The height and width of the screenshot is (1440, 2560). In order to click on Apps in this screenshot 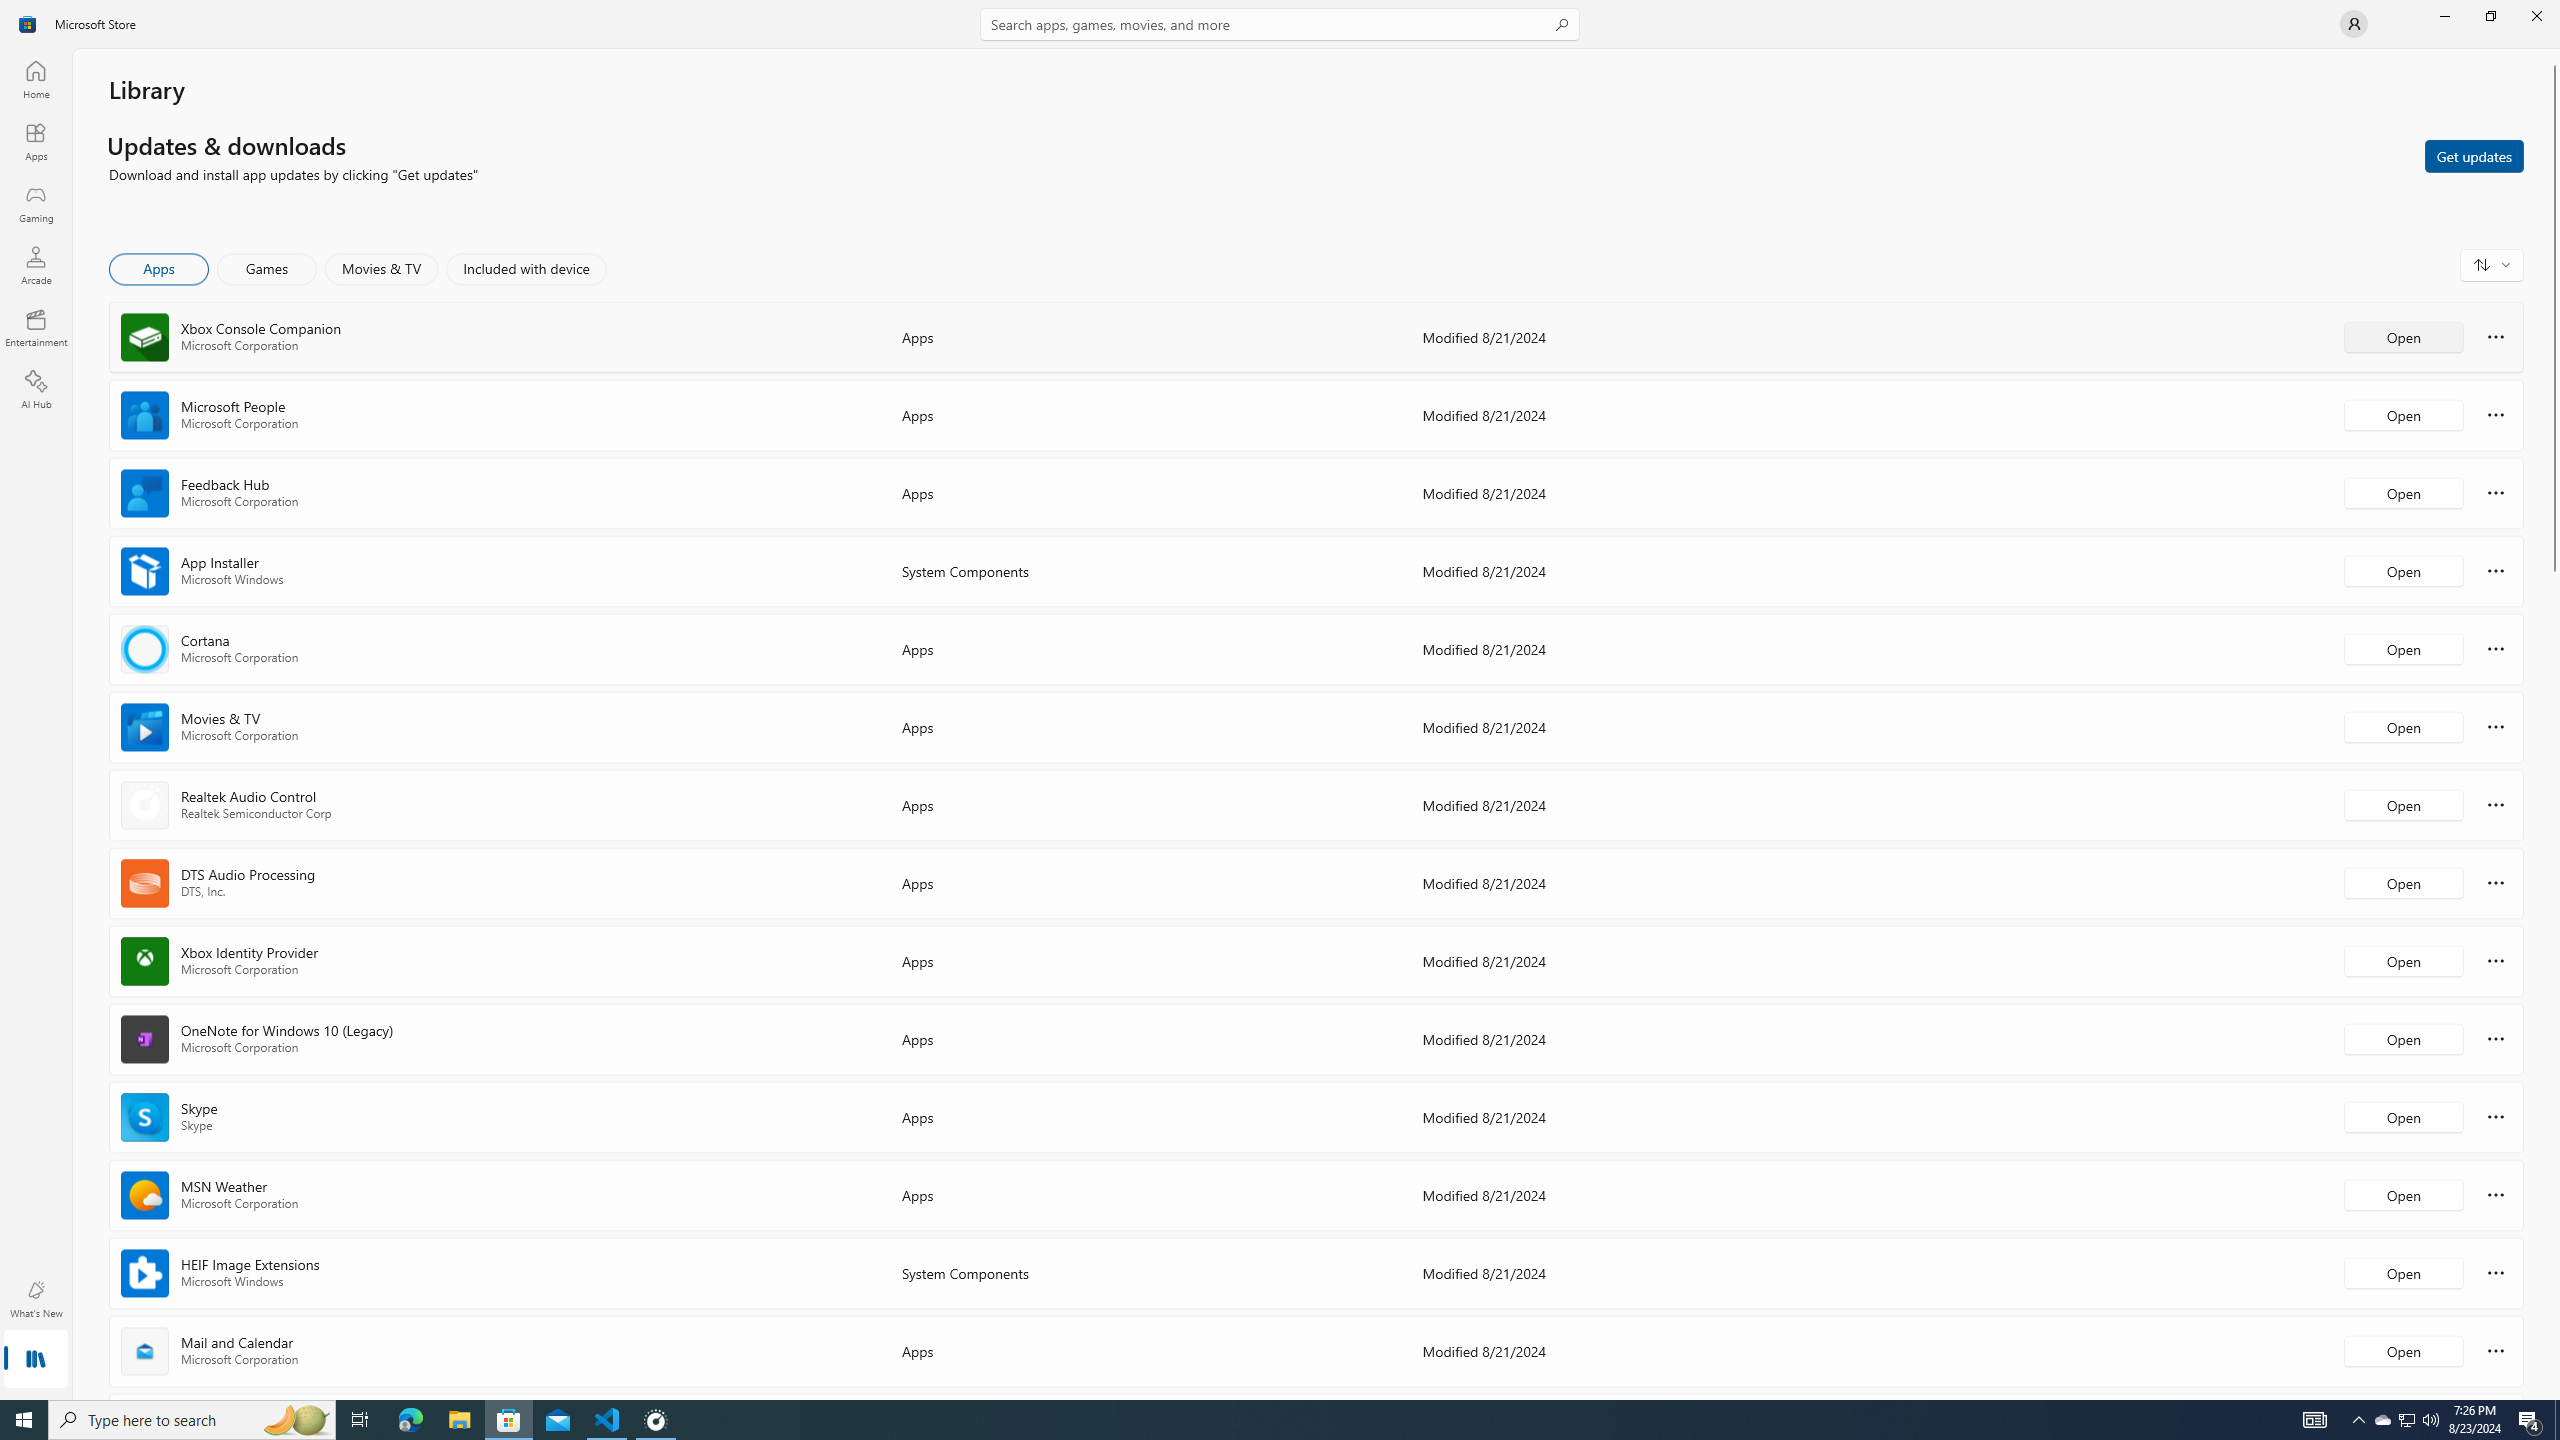, I will do `click(36, 141)`.